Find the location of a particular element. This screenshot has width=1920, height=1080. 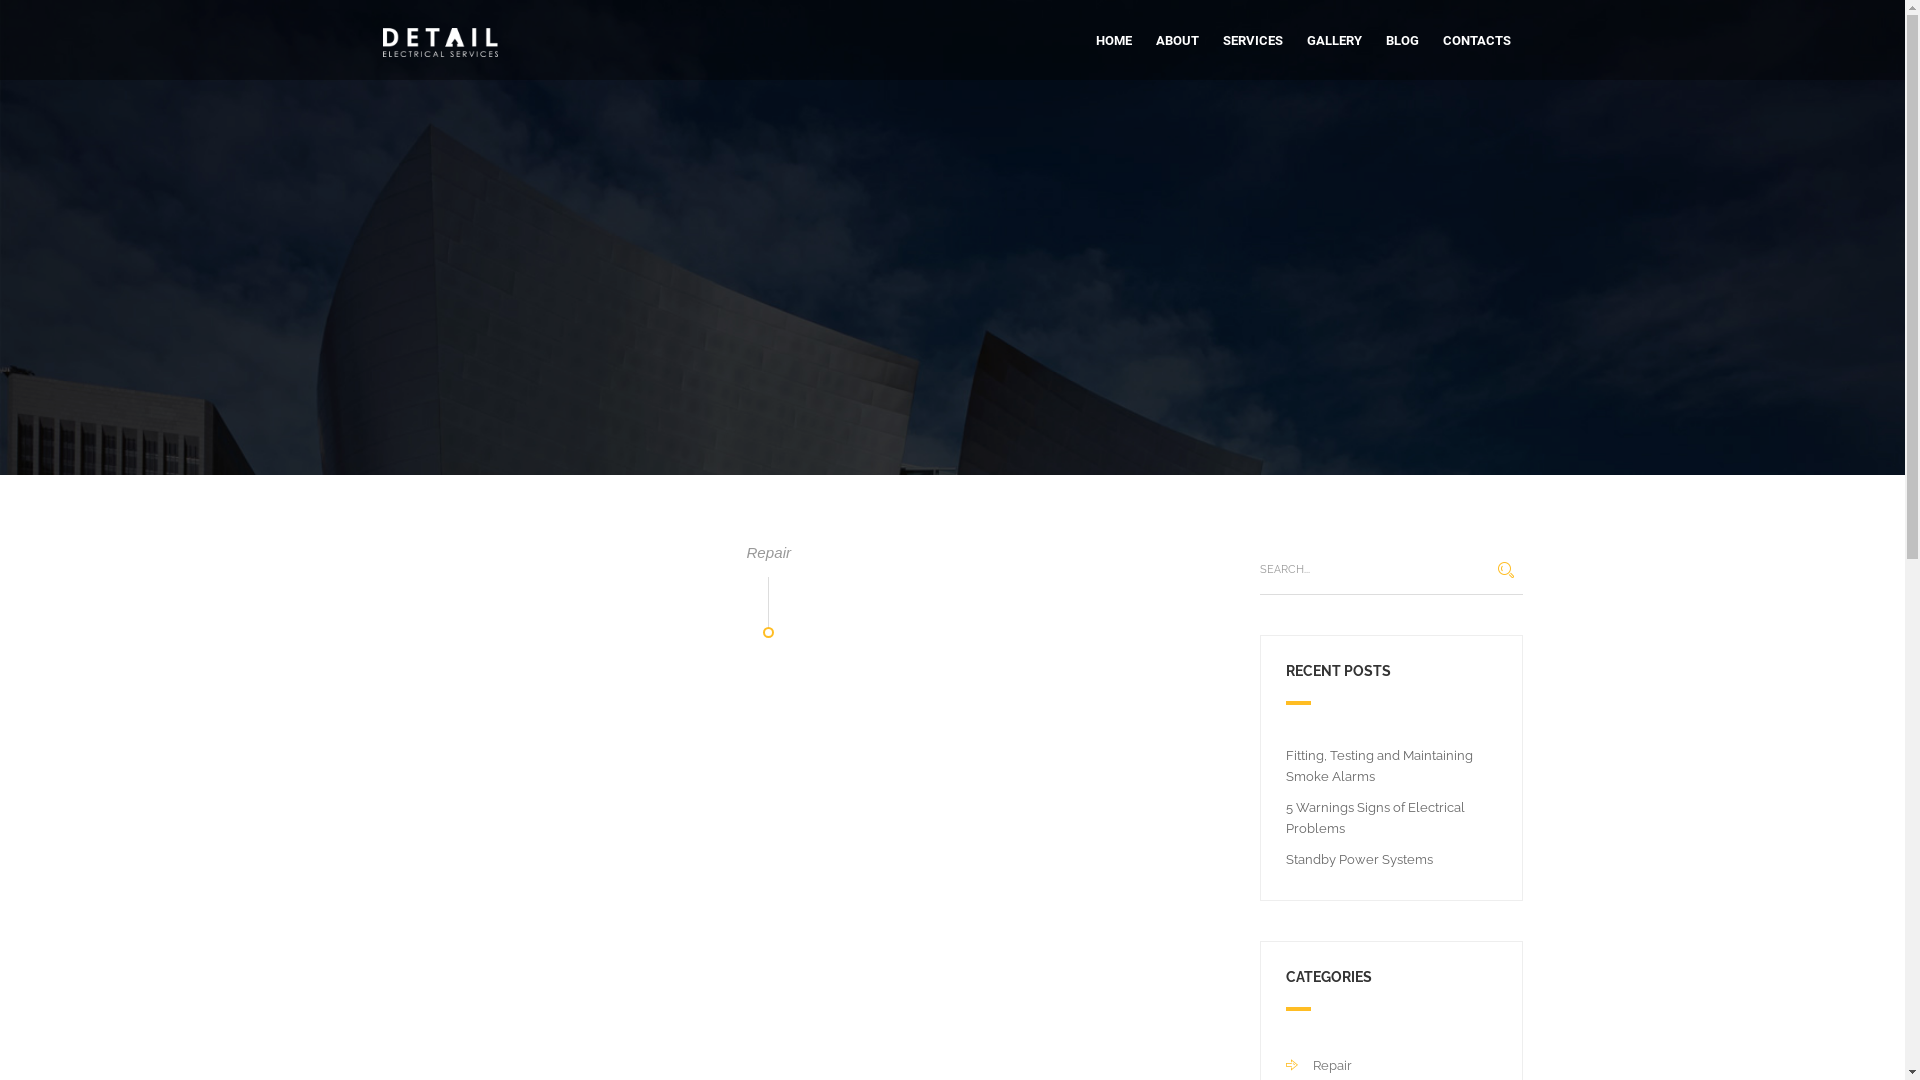

SERVICES is located at coordinates (1252, 41).